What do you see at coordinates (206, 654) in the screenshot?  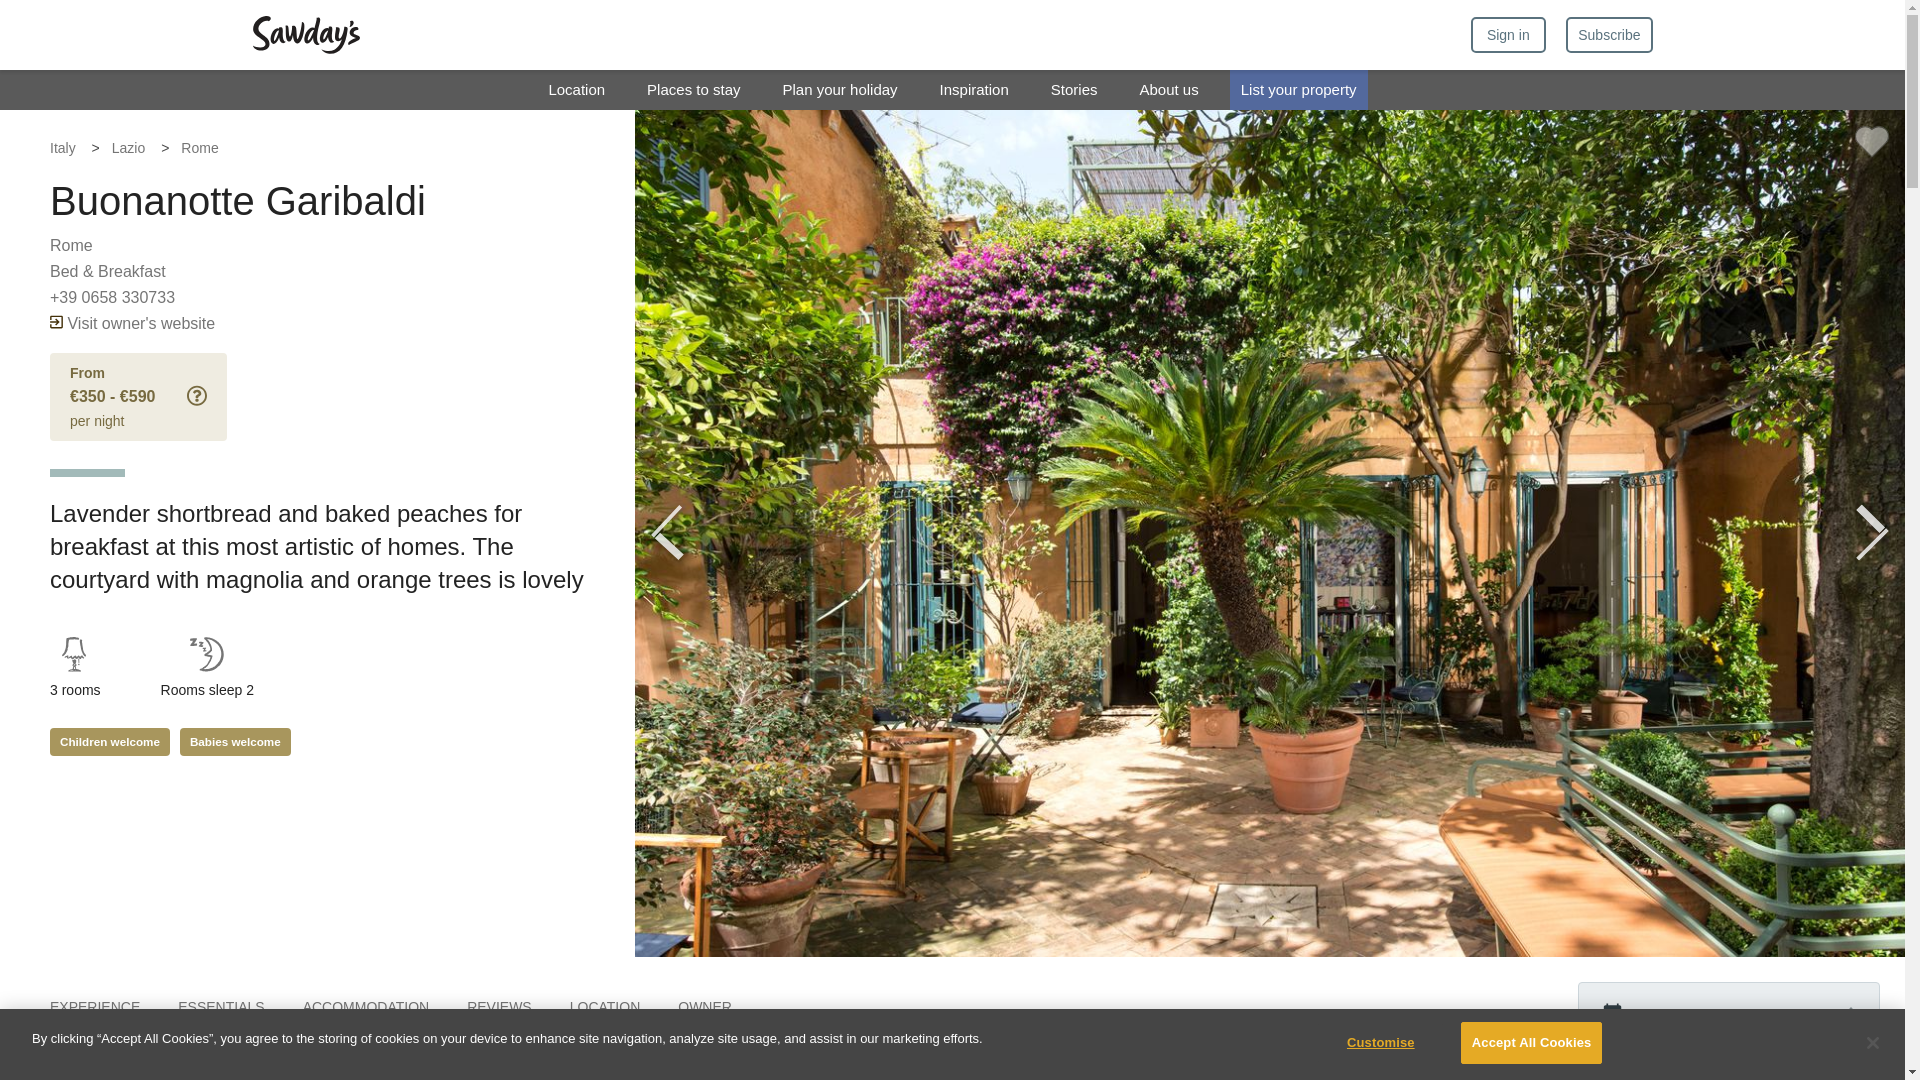 I see `Sleeps` at bounding box center [206, 654].